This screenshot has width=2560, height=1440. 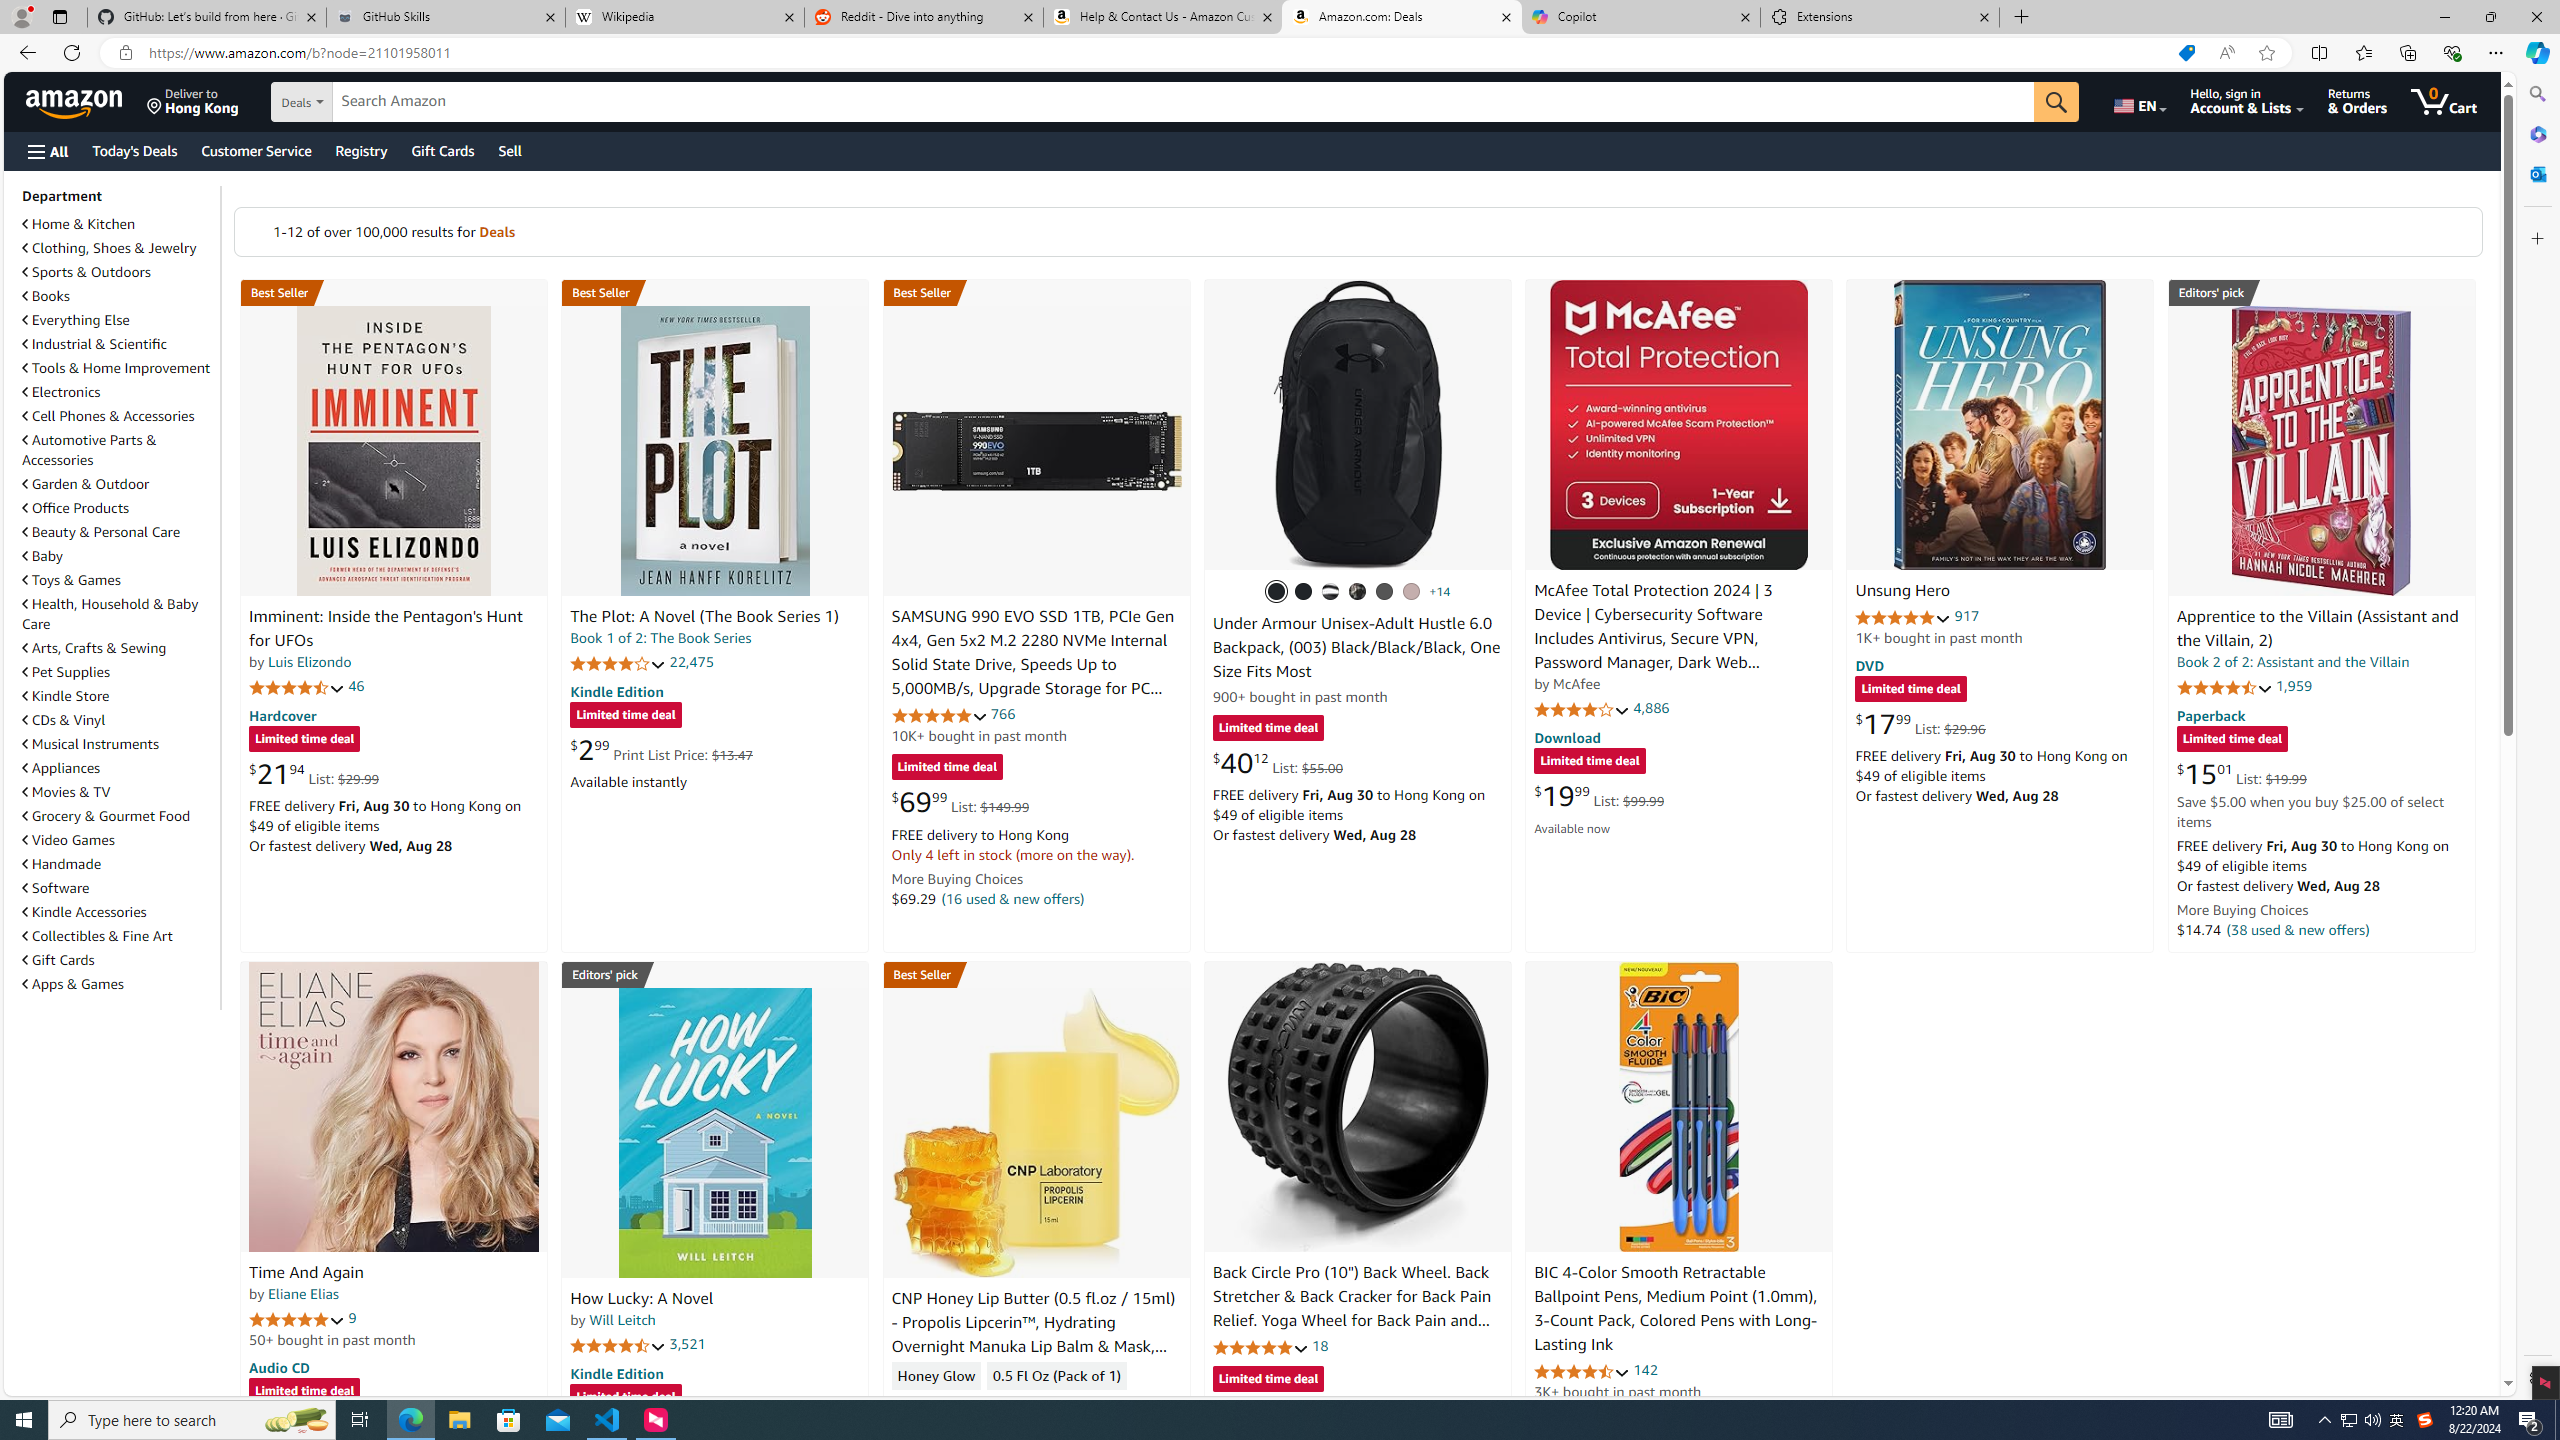 I want to click on 22,475, so click(x=691, y=662).